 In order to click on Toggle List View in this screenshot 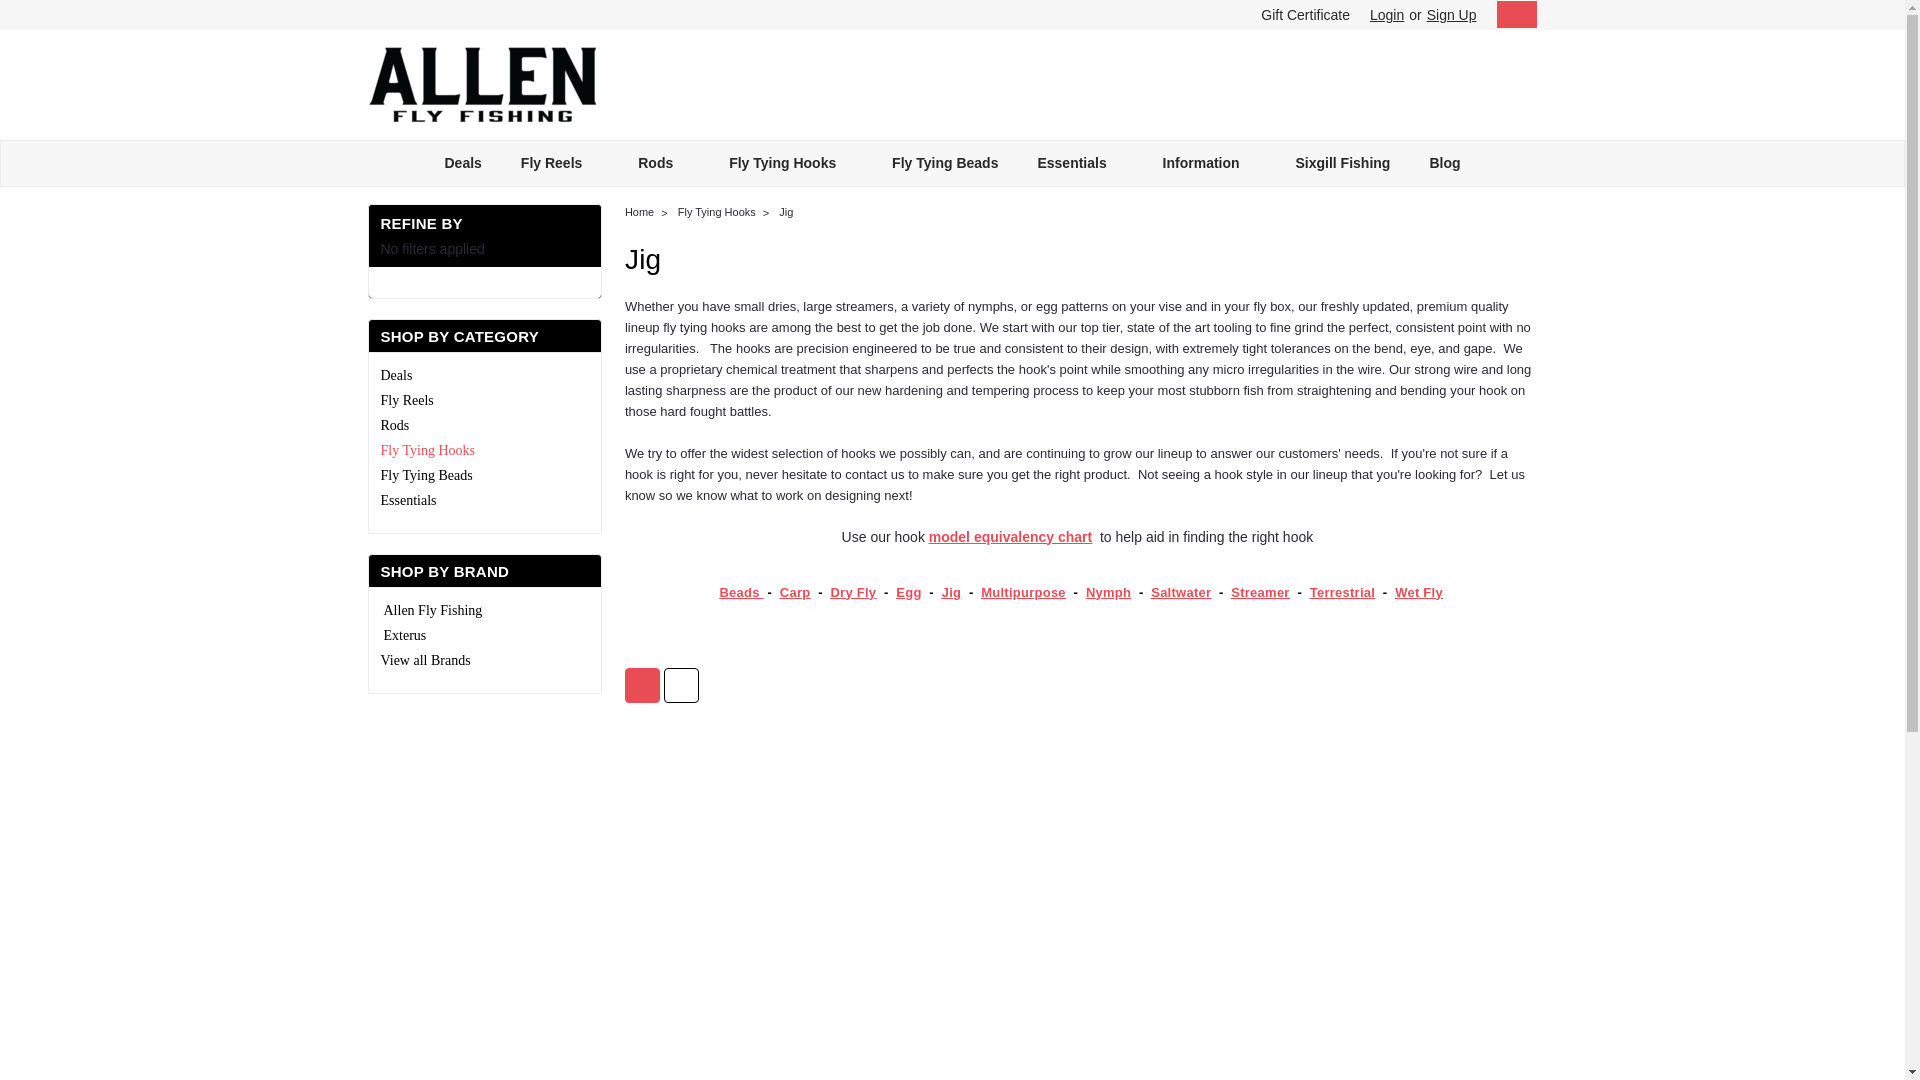, I will do `click(681, 686)`.